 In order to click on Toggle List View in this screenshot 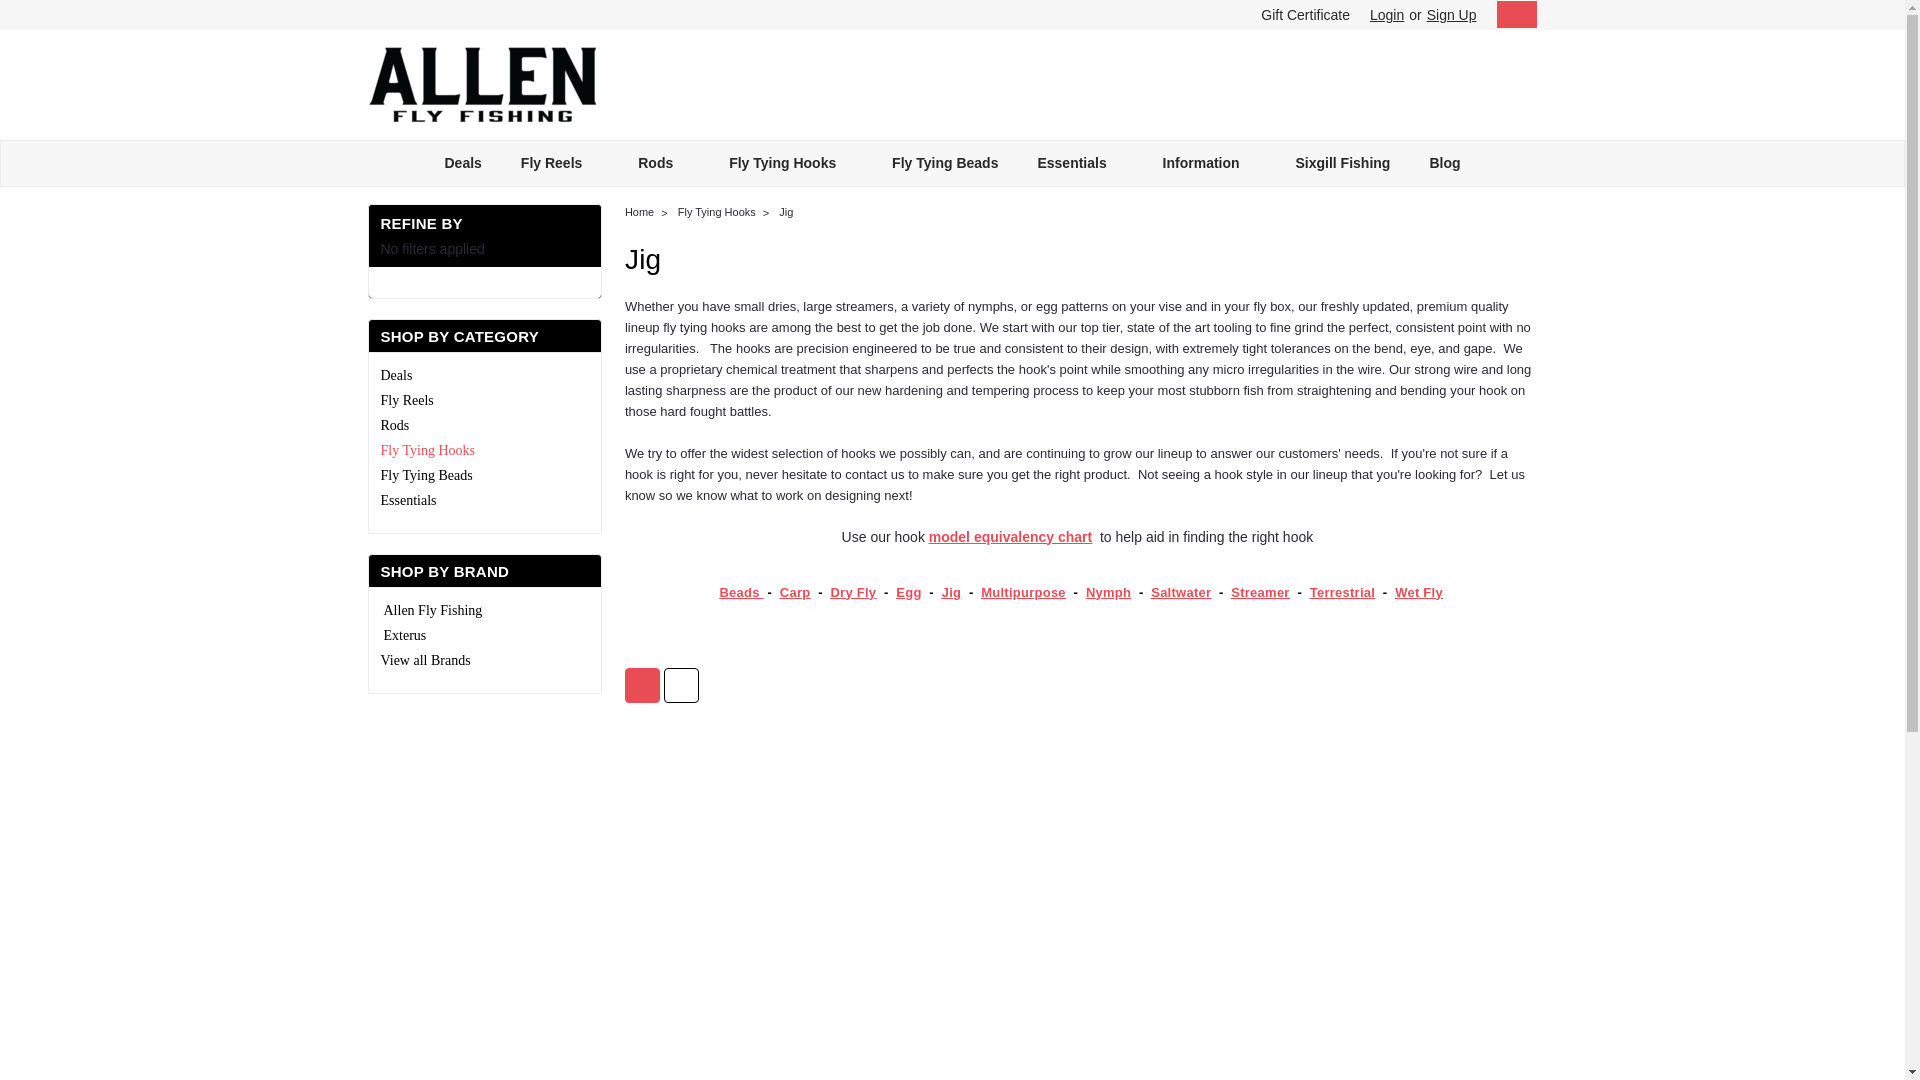, I will do `click(681, 686)`.